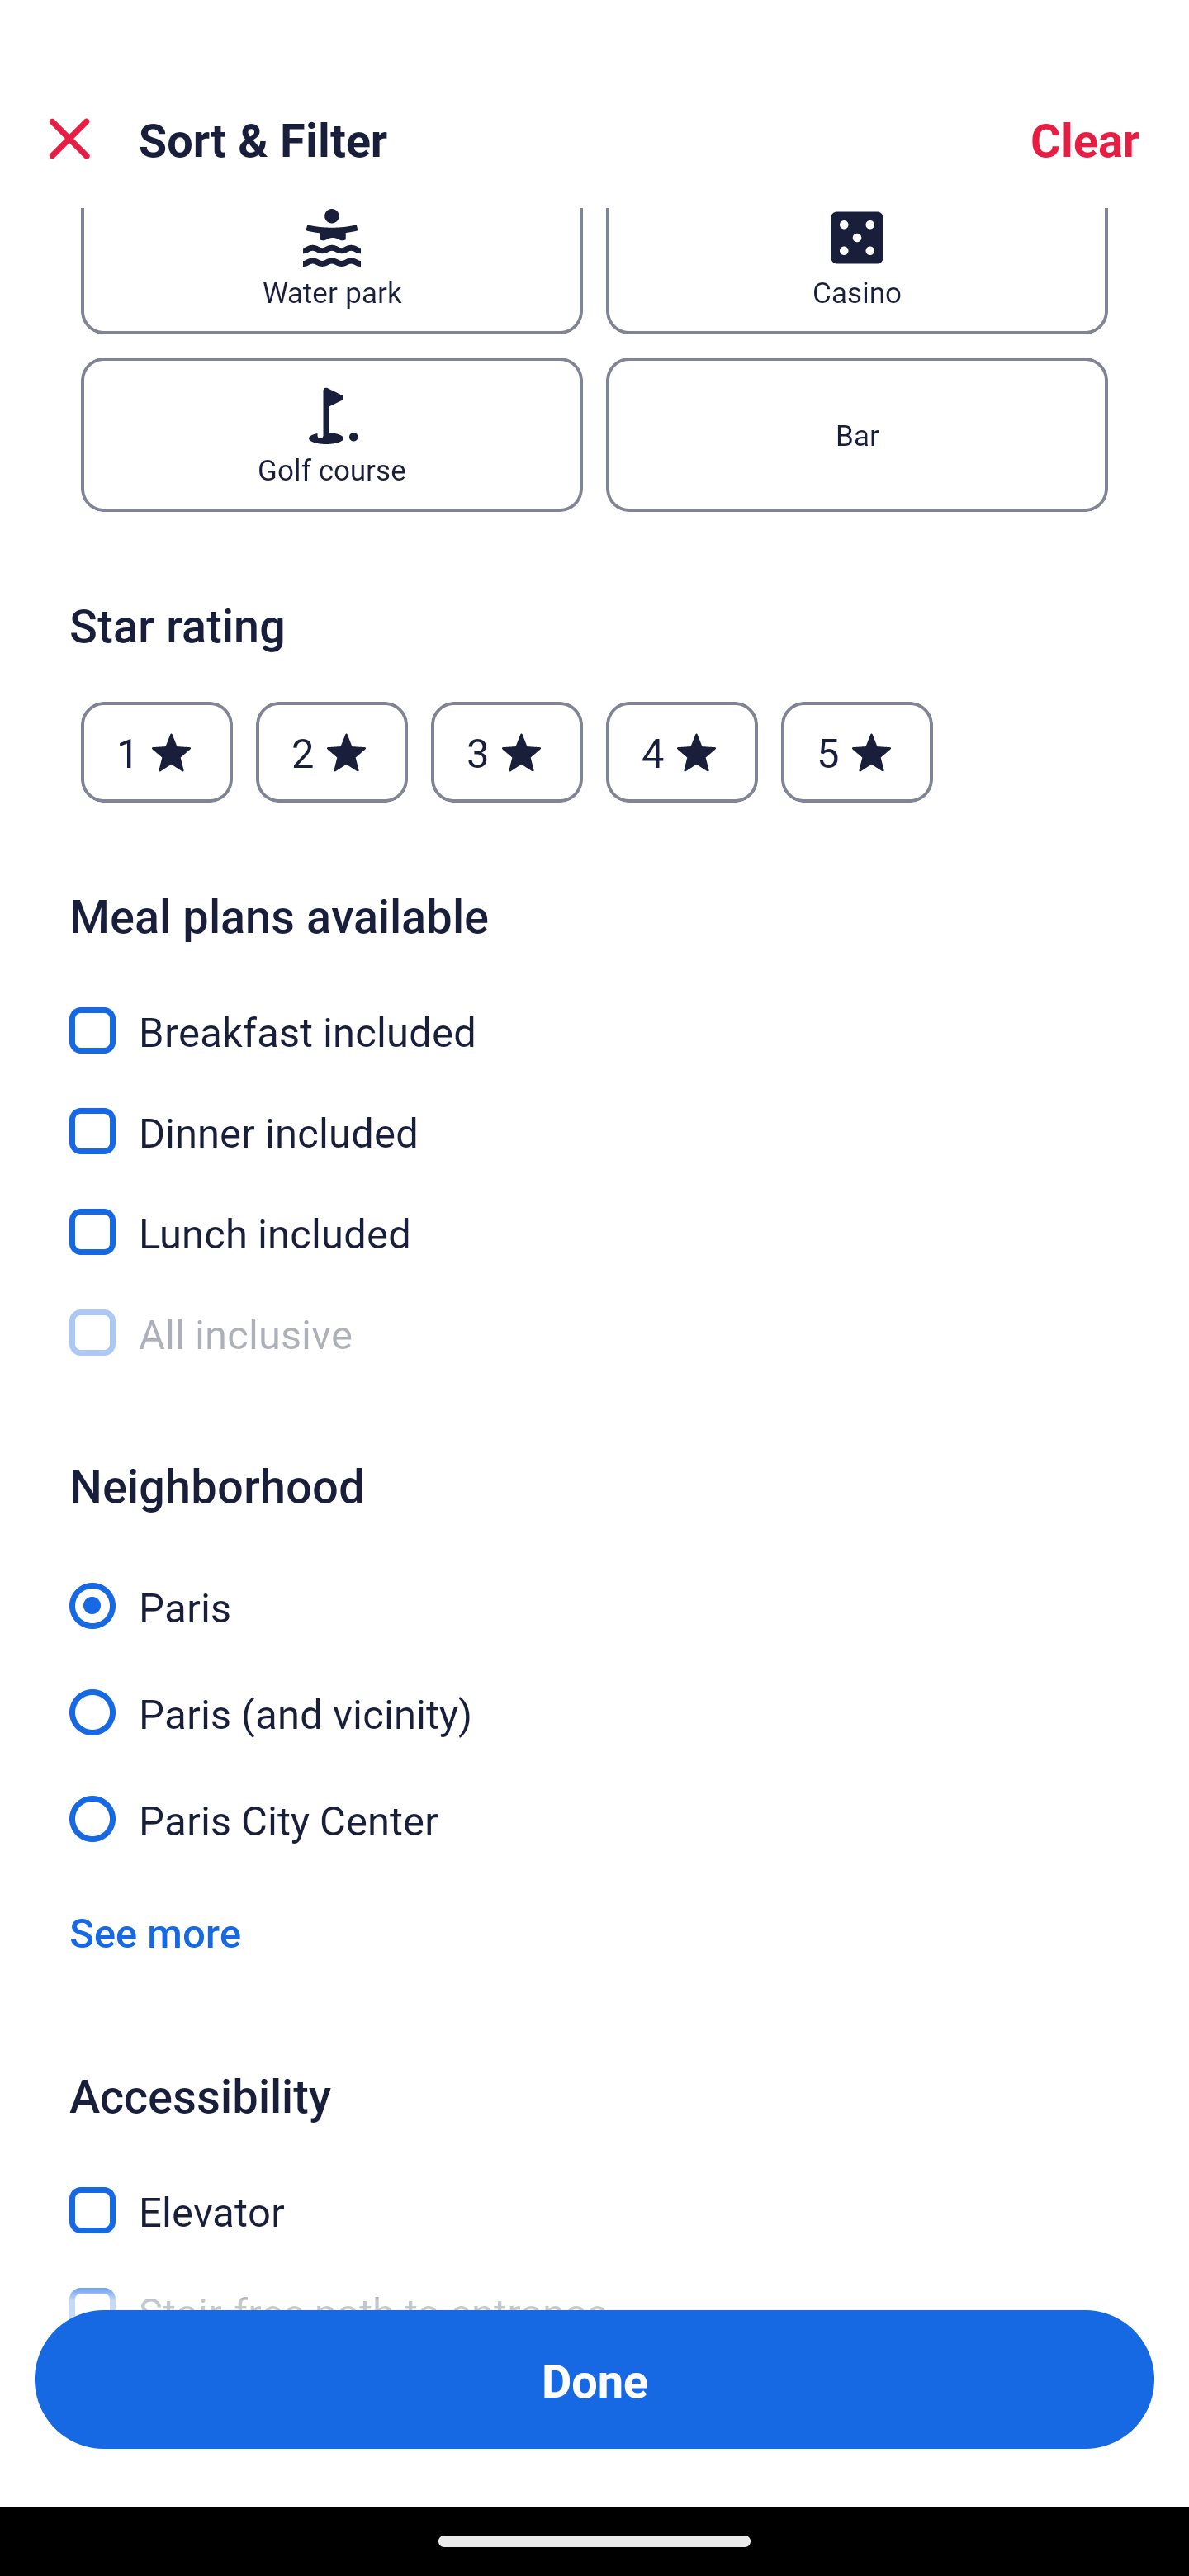 This screenshot has width=1189, height=2576. Describe the element at coordinates (331, 434) in the screenshot. I see `Golf course` at that location.